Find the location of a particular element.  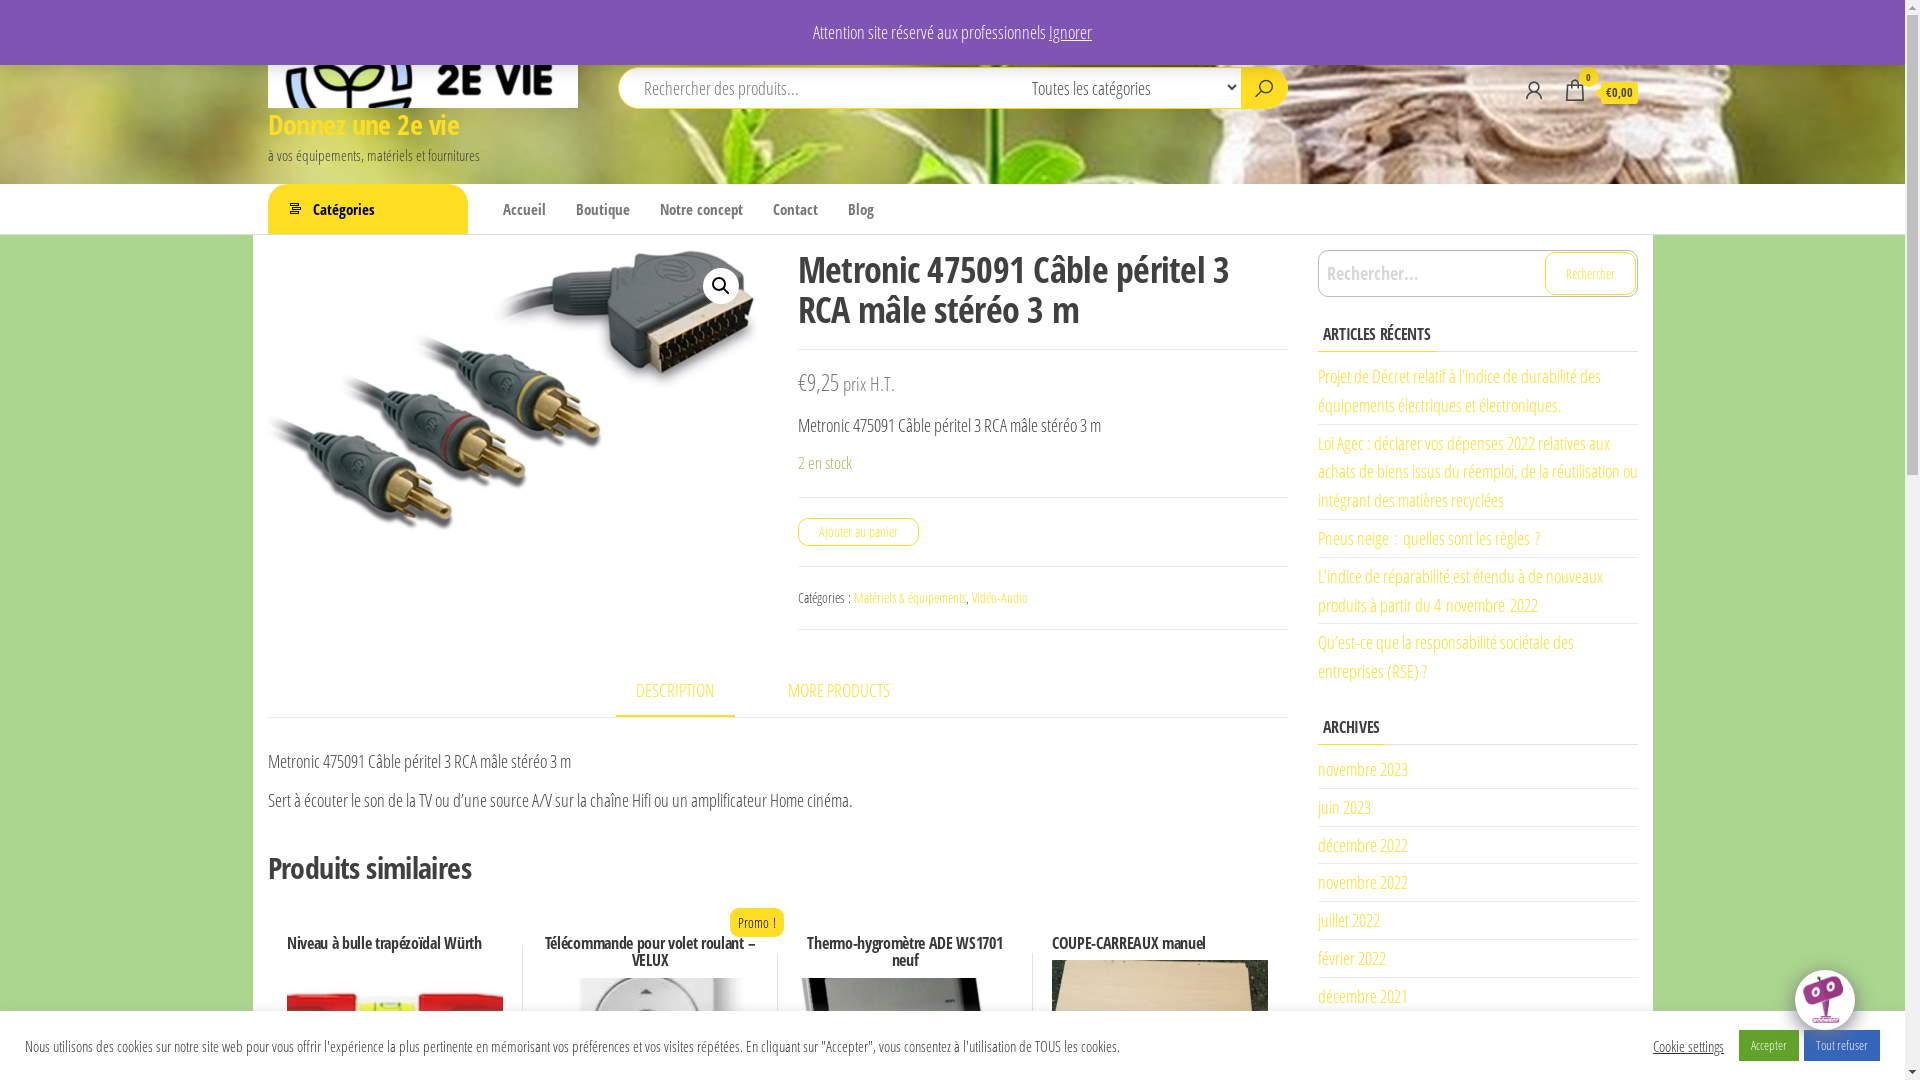

Boutique is located at coordinates (602, 209).